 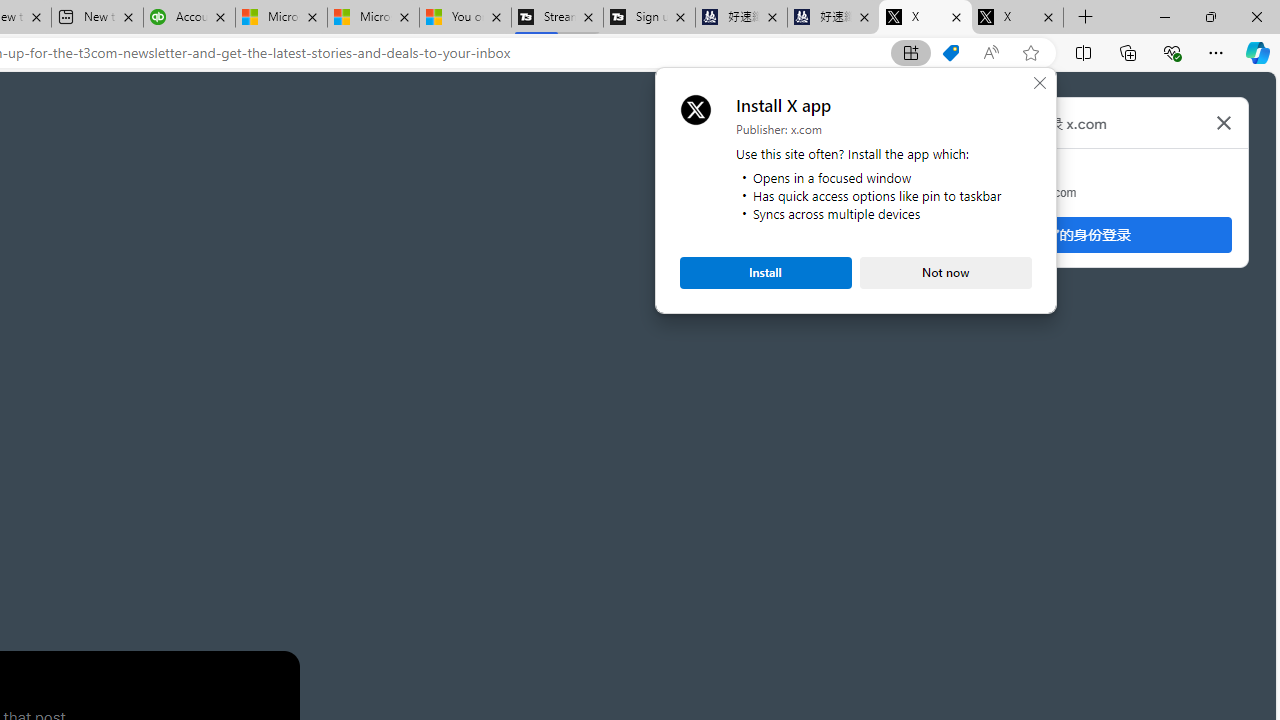 What do you see at coordinates (946, 272) in the screenshot?
I see `Not now` at bounding box center [946, 272].